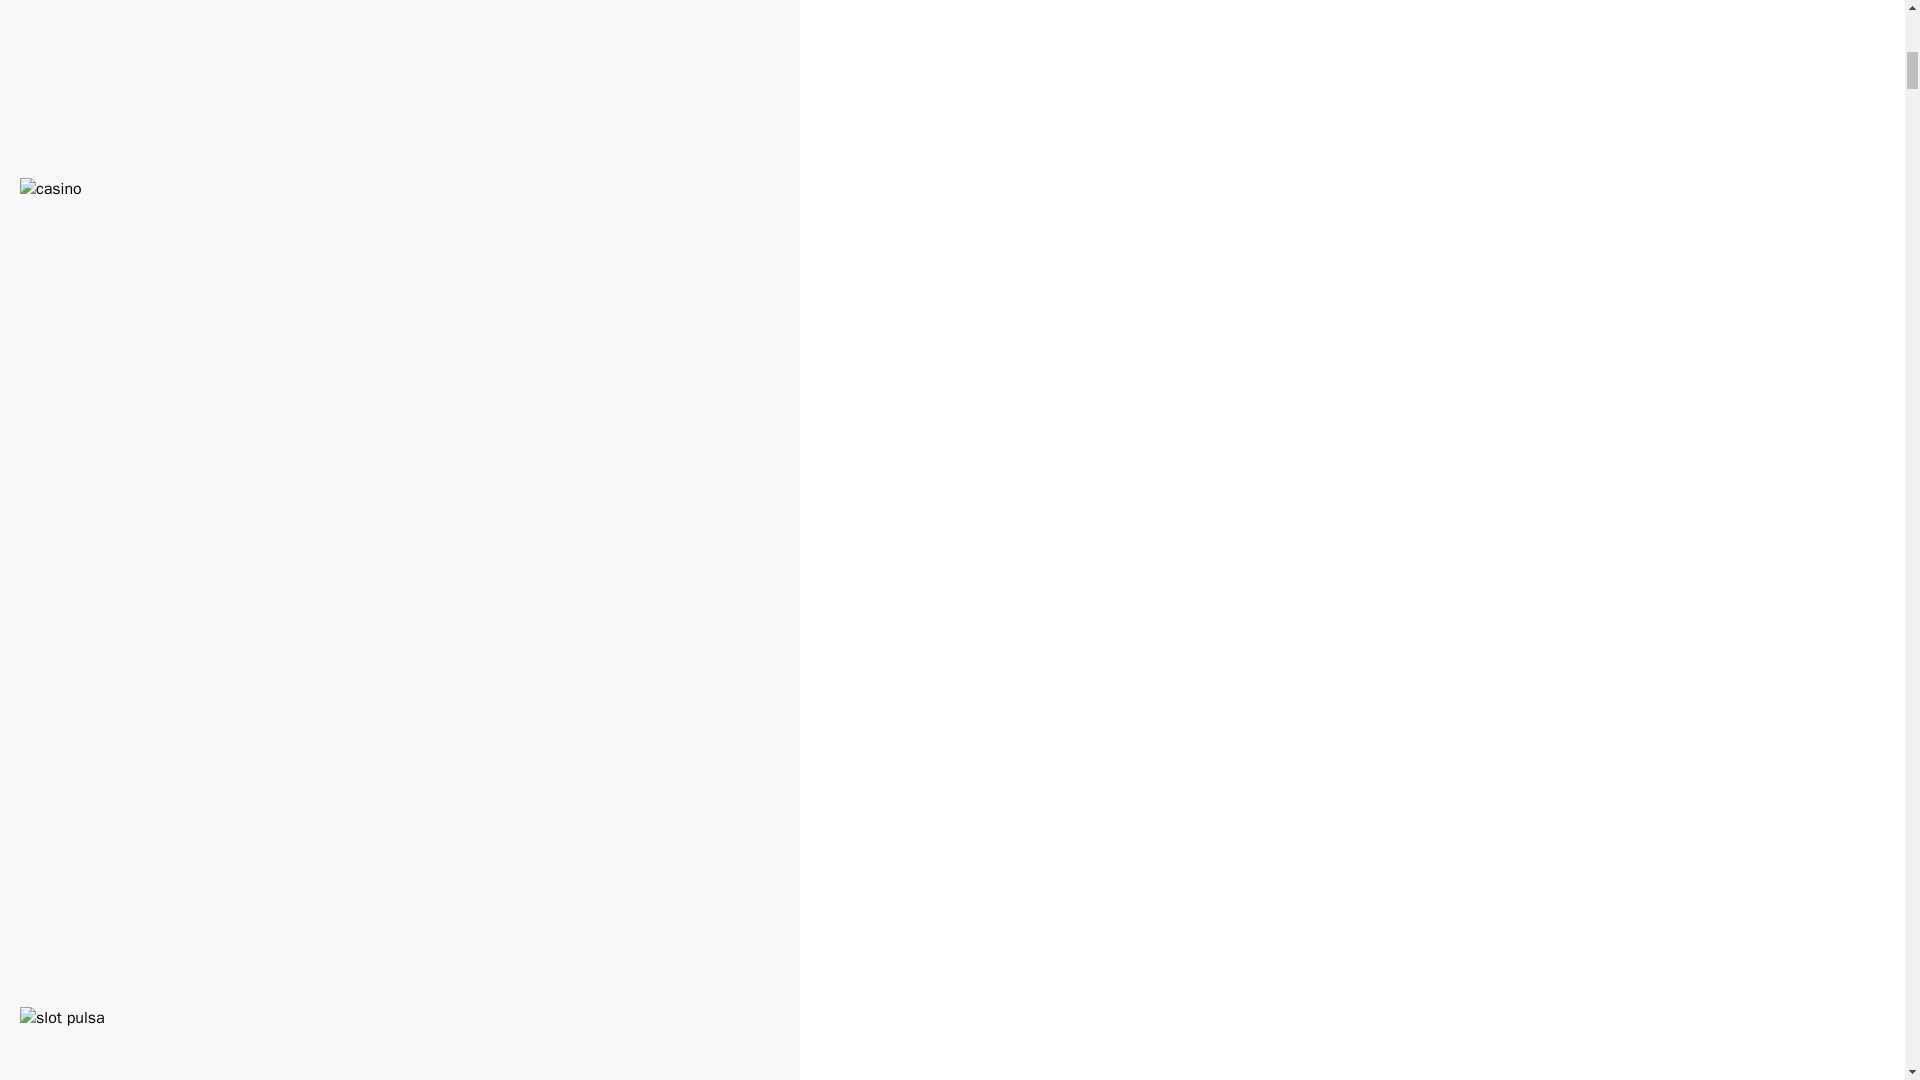  I want to click on Martienarichter, so click(266, 150).